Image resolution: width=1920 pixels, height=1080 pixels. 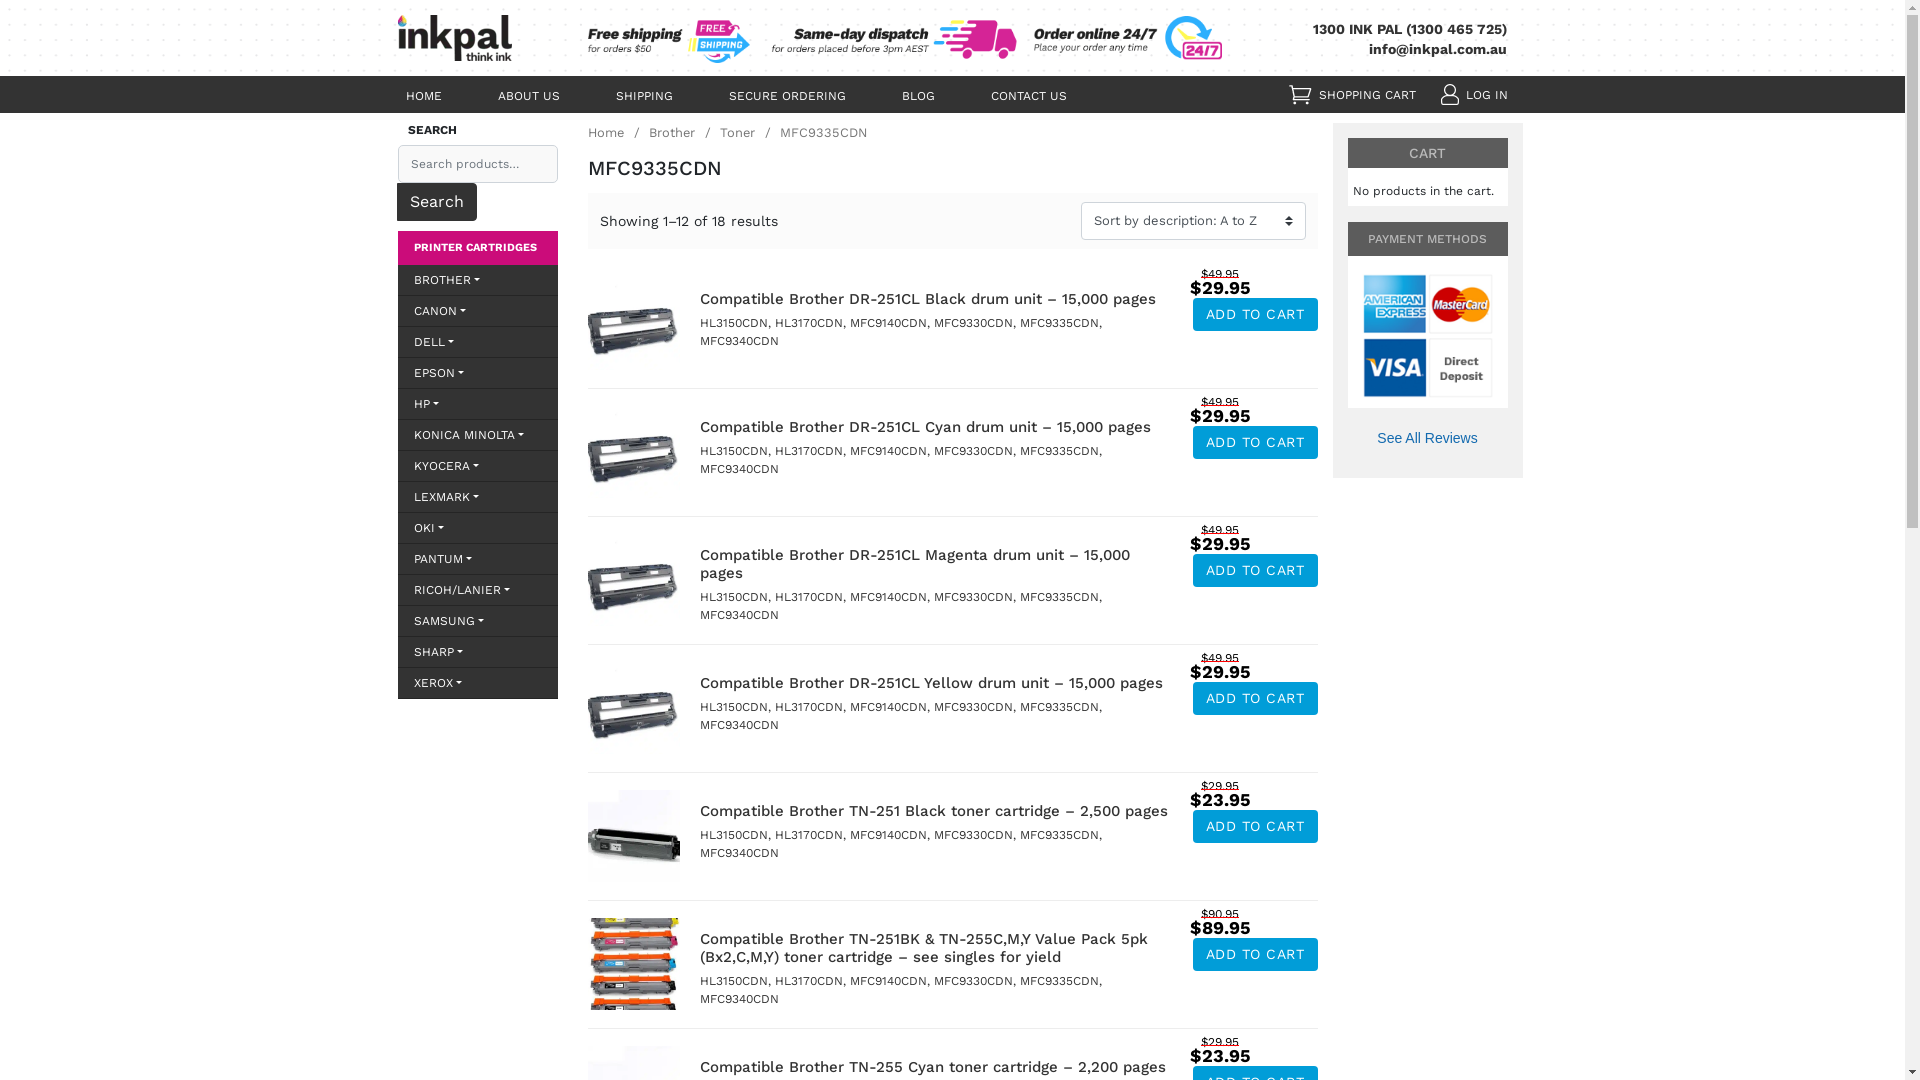 What do you see at coordinates (478, 280) in the screenshot?
I see `BROTHER` at bounding box center [478, 280].